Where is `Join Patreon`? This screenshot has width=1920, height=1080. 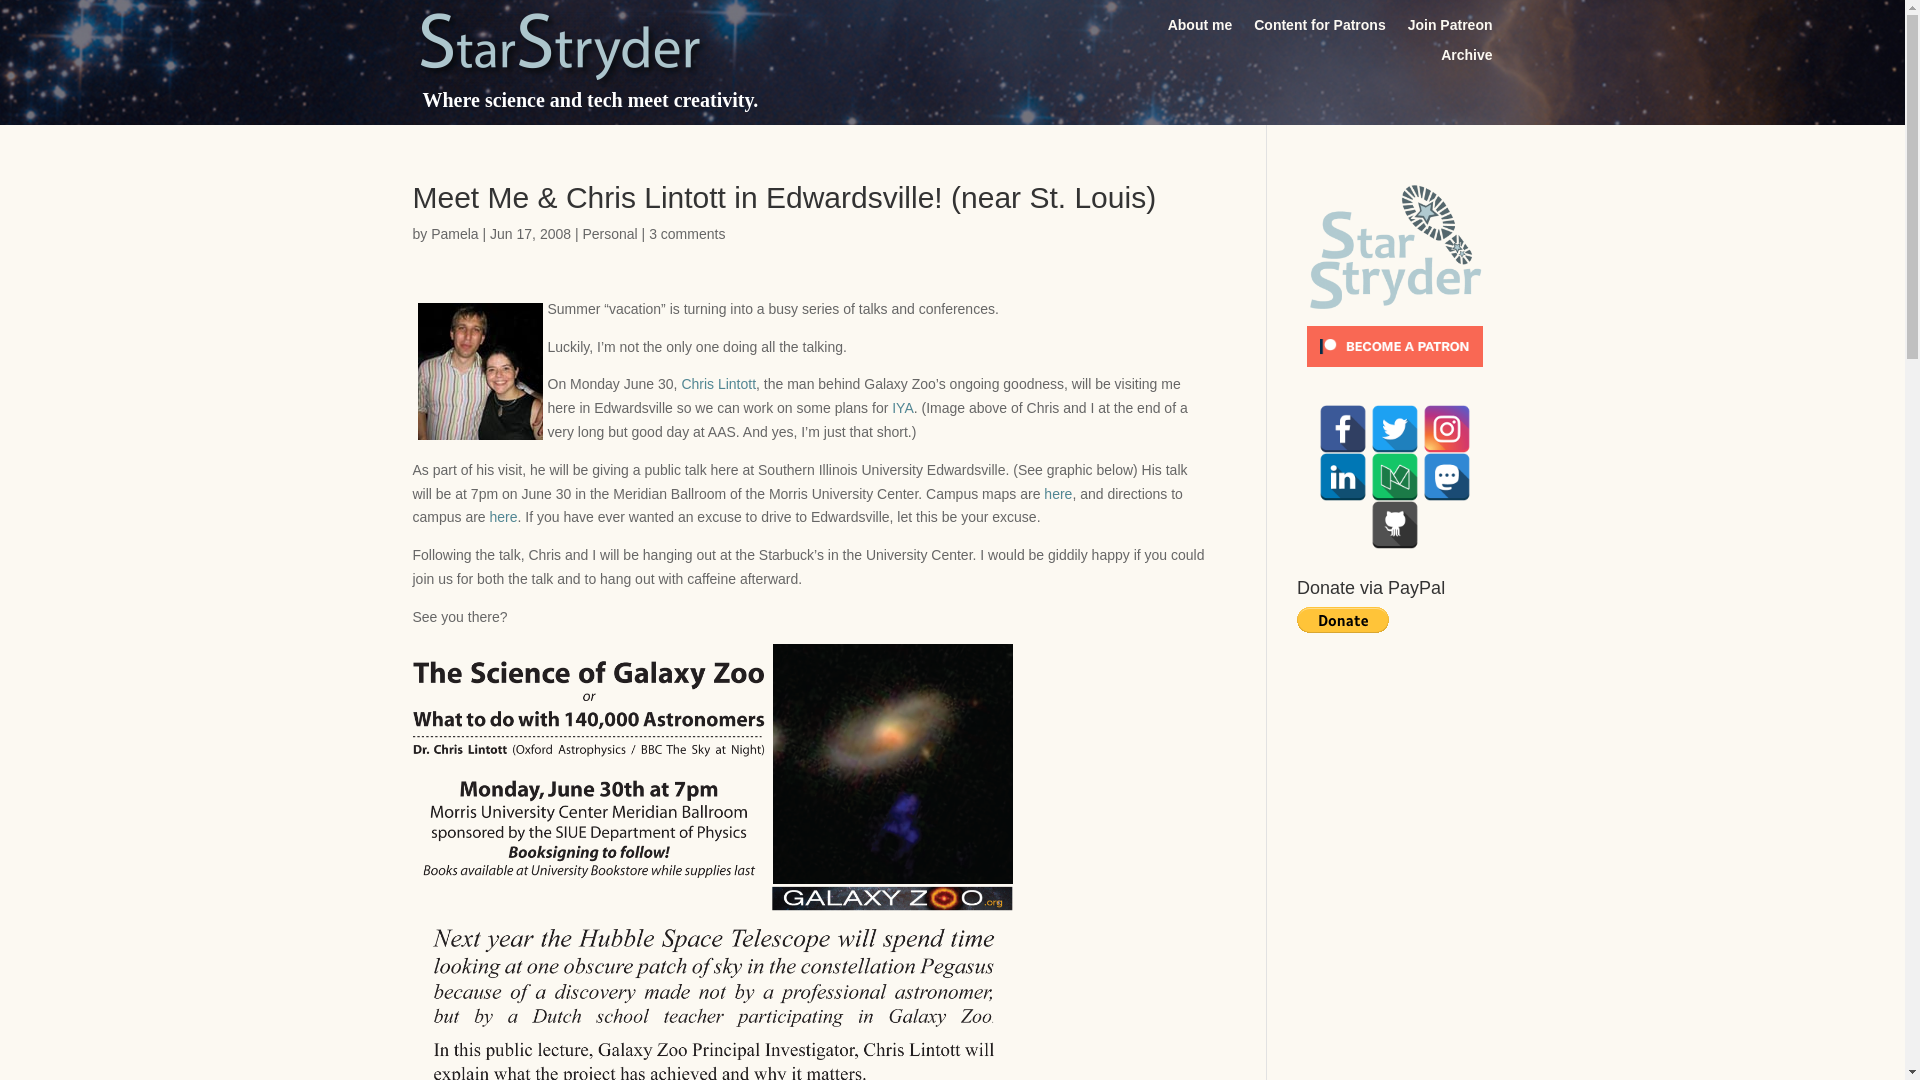 Join Patreon is located at coordinates (1450, 28).